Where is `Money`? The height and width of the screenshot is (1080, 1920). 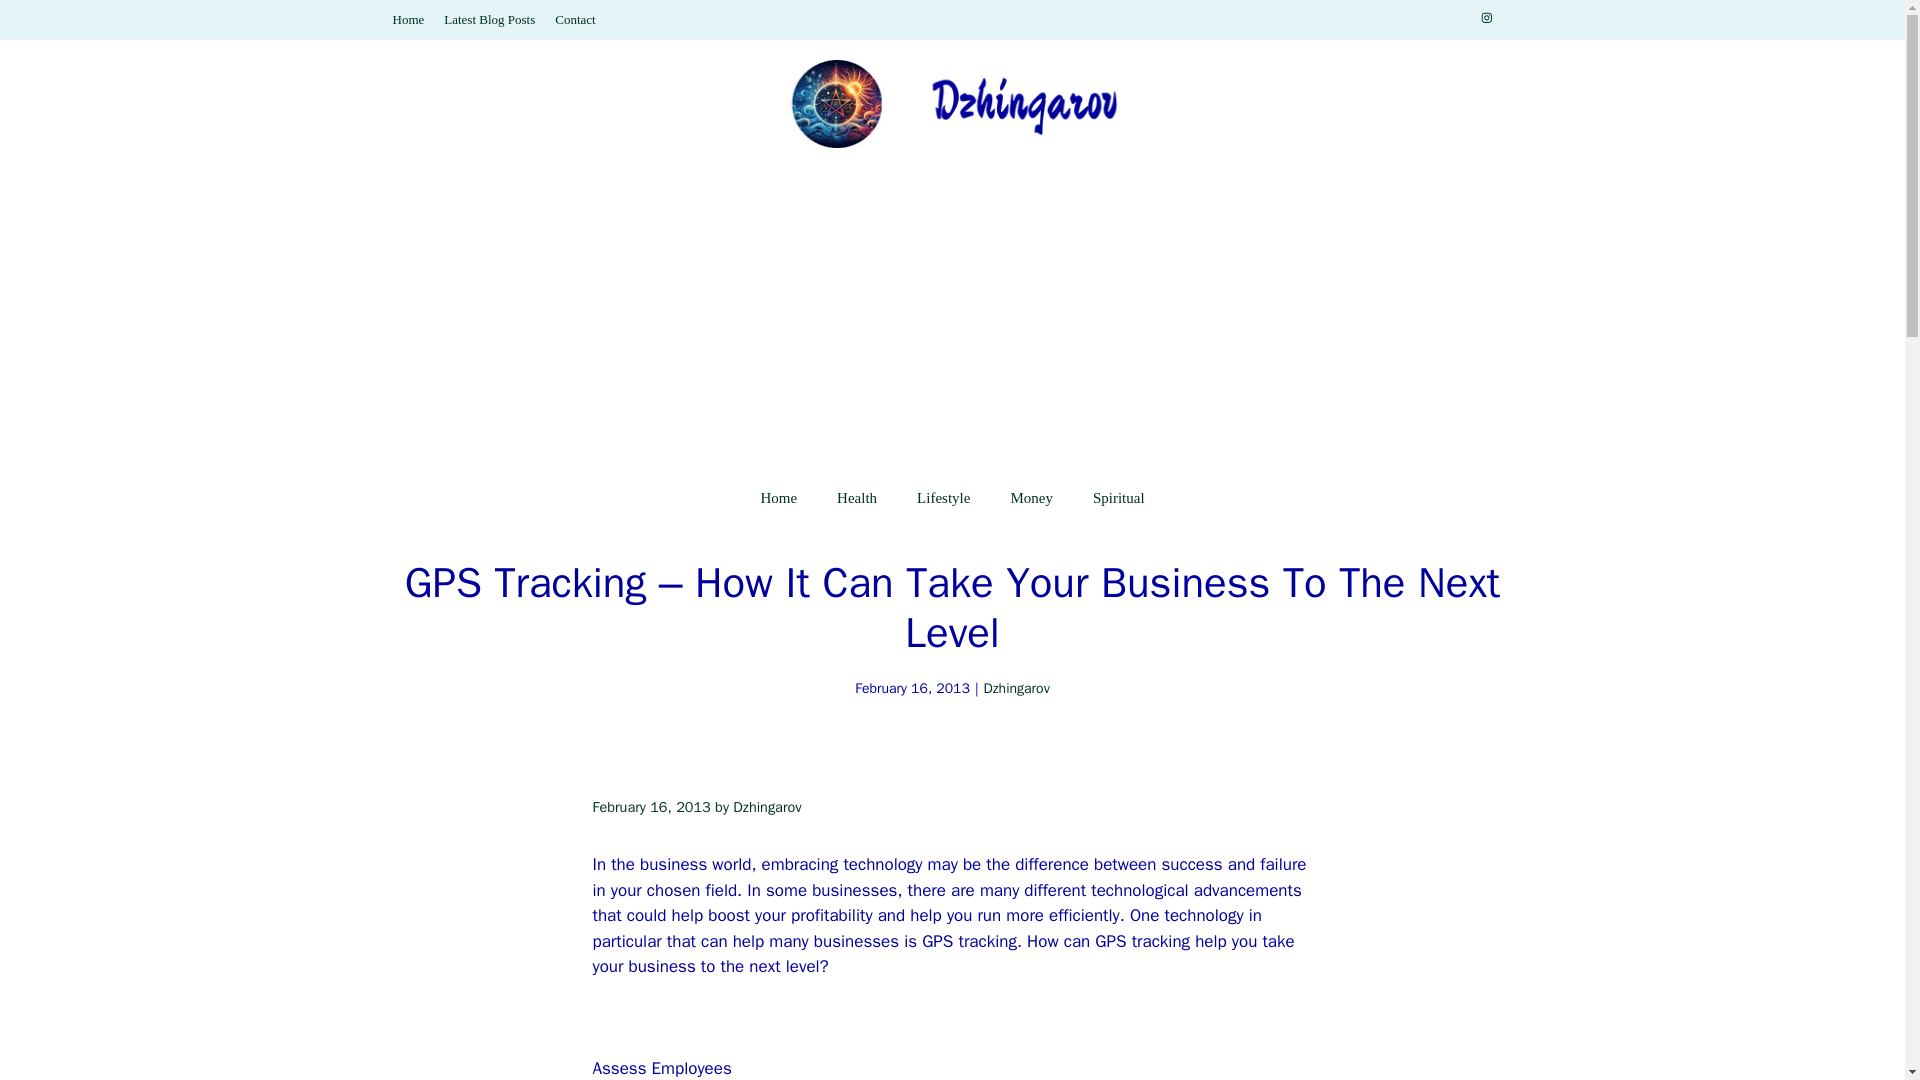 Money is located at coordinates (1032, 498).